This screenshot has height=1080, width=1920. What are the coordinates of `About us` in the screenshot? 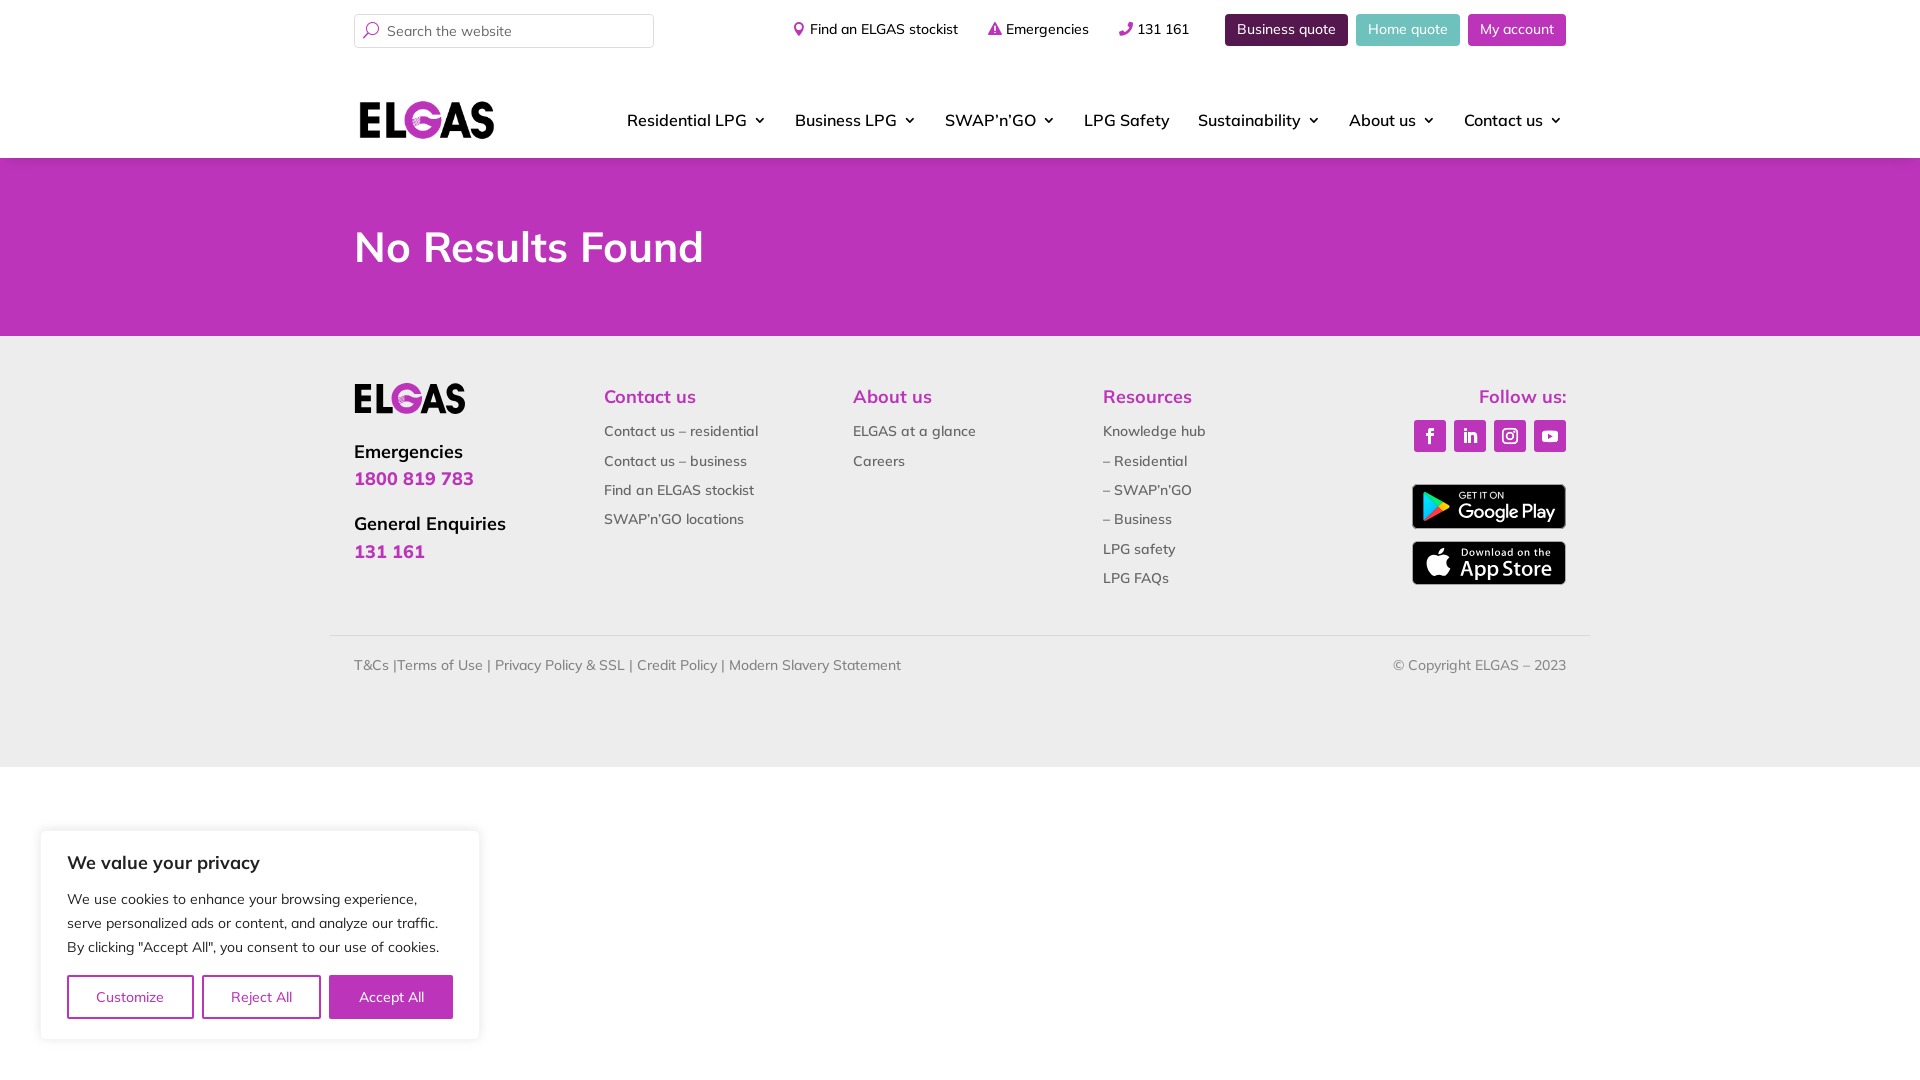 It's located at (1392, 120).